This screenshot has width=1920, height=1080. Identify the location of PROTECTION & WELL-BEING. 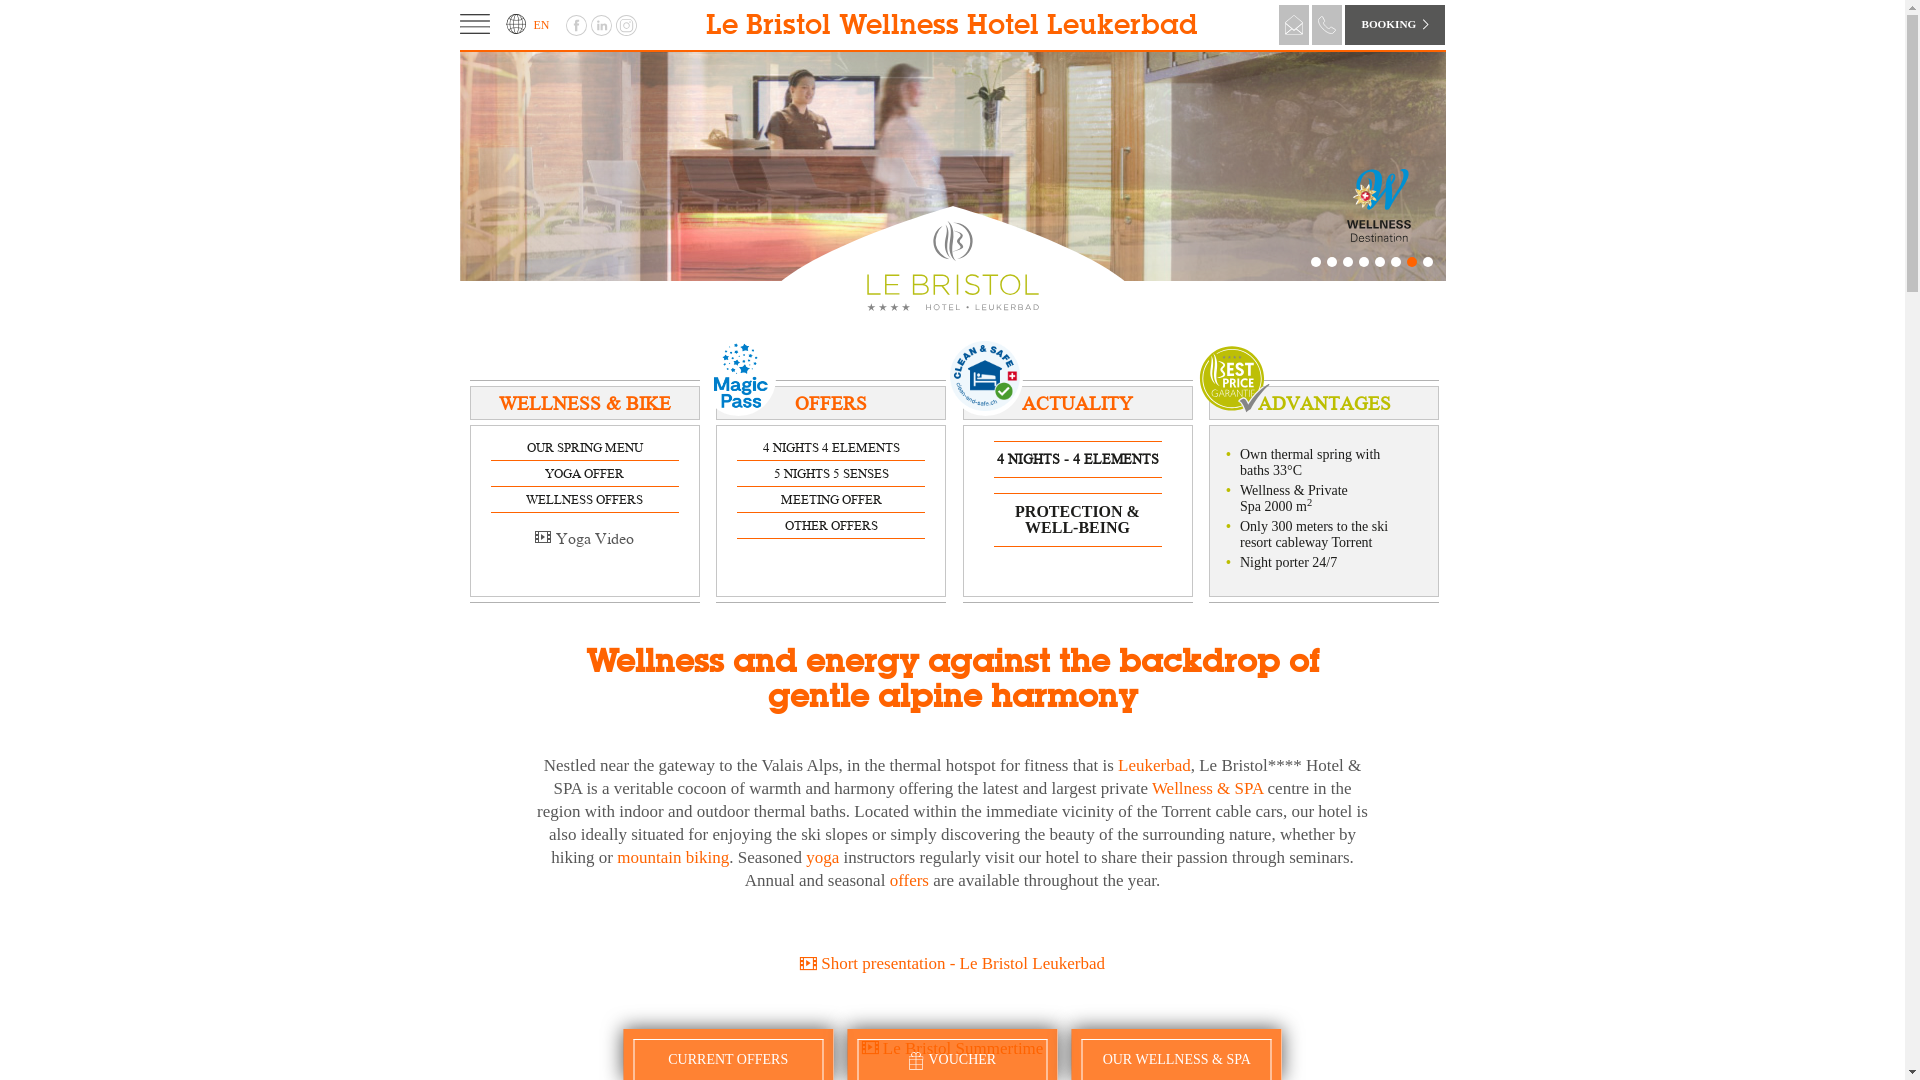
(1078, 520).